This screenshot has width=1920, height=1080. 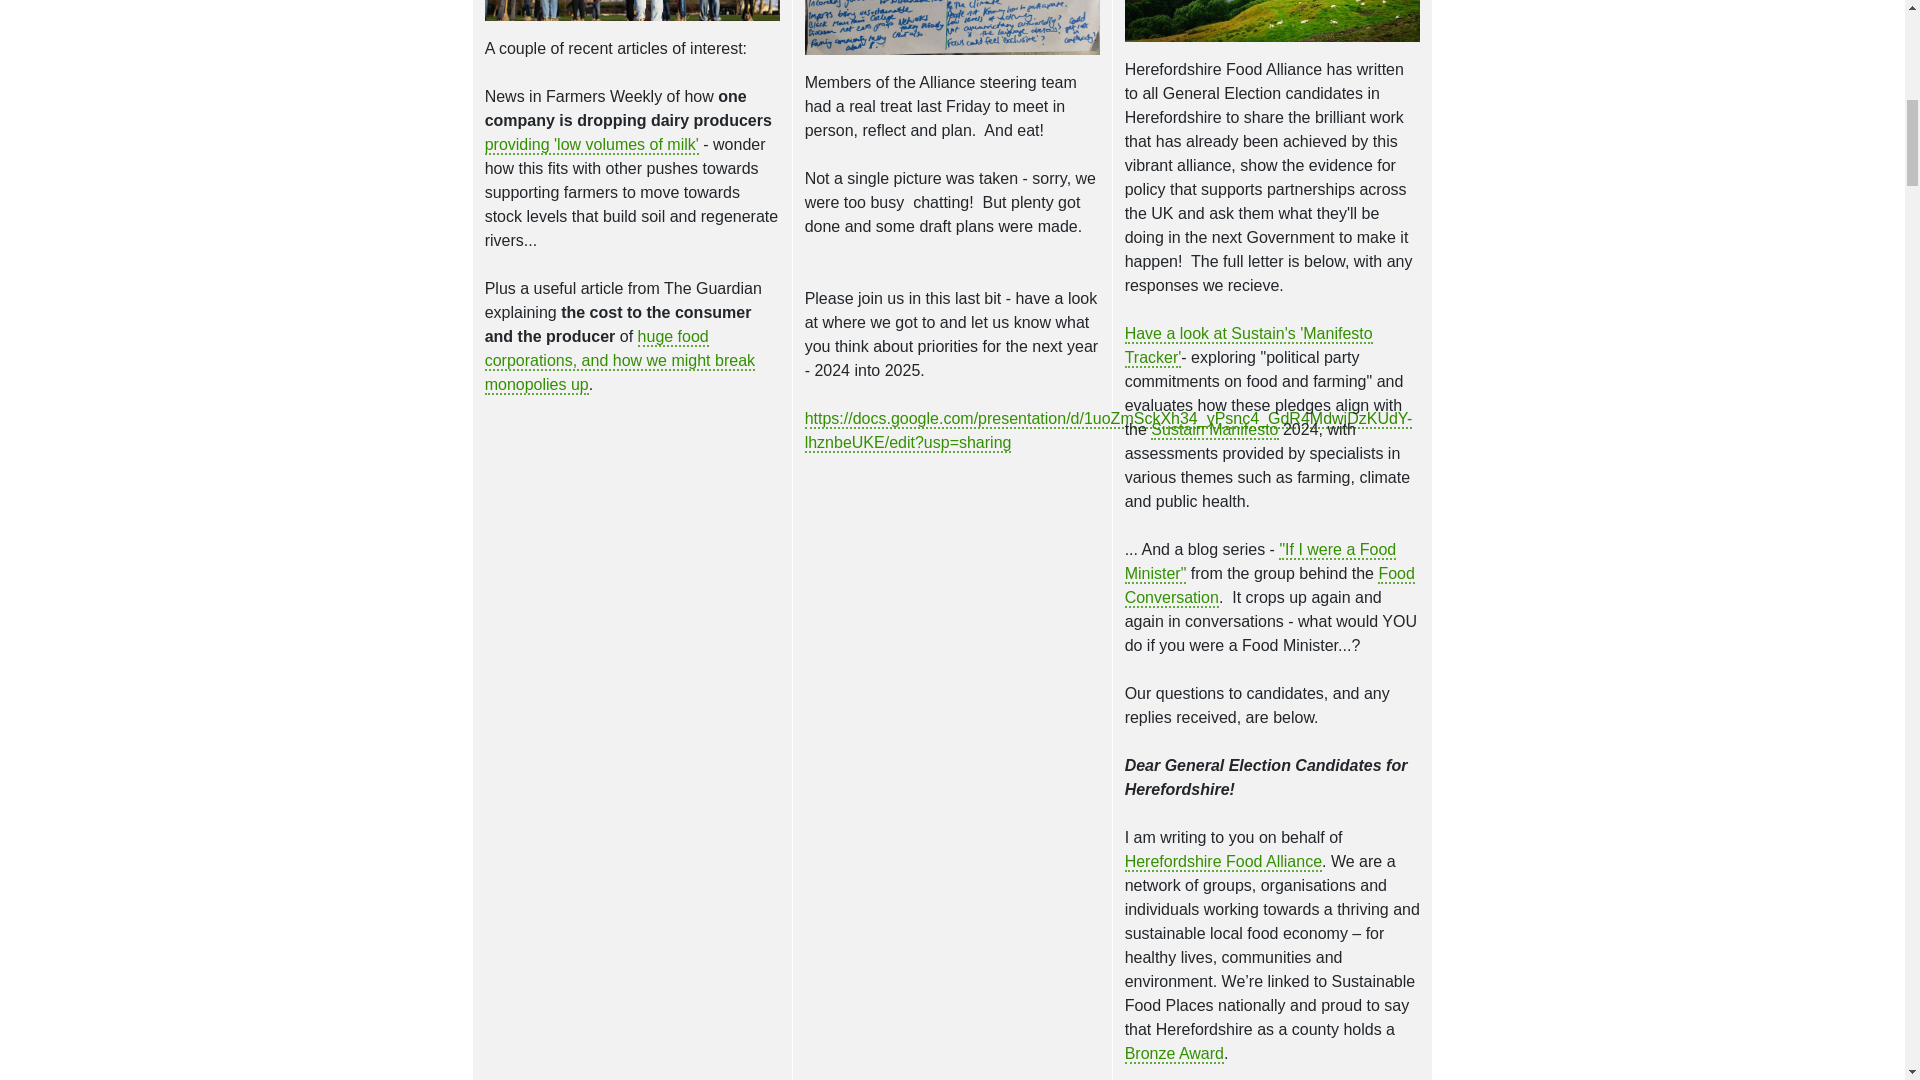 What do you see at coordinates (620, 362) in the screenshot?
I see `huge food corporations, and how we might break monopolies up` at bounding box center [620, 362].